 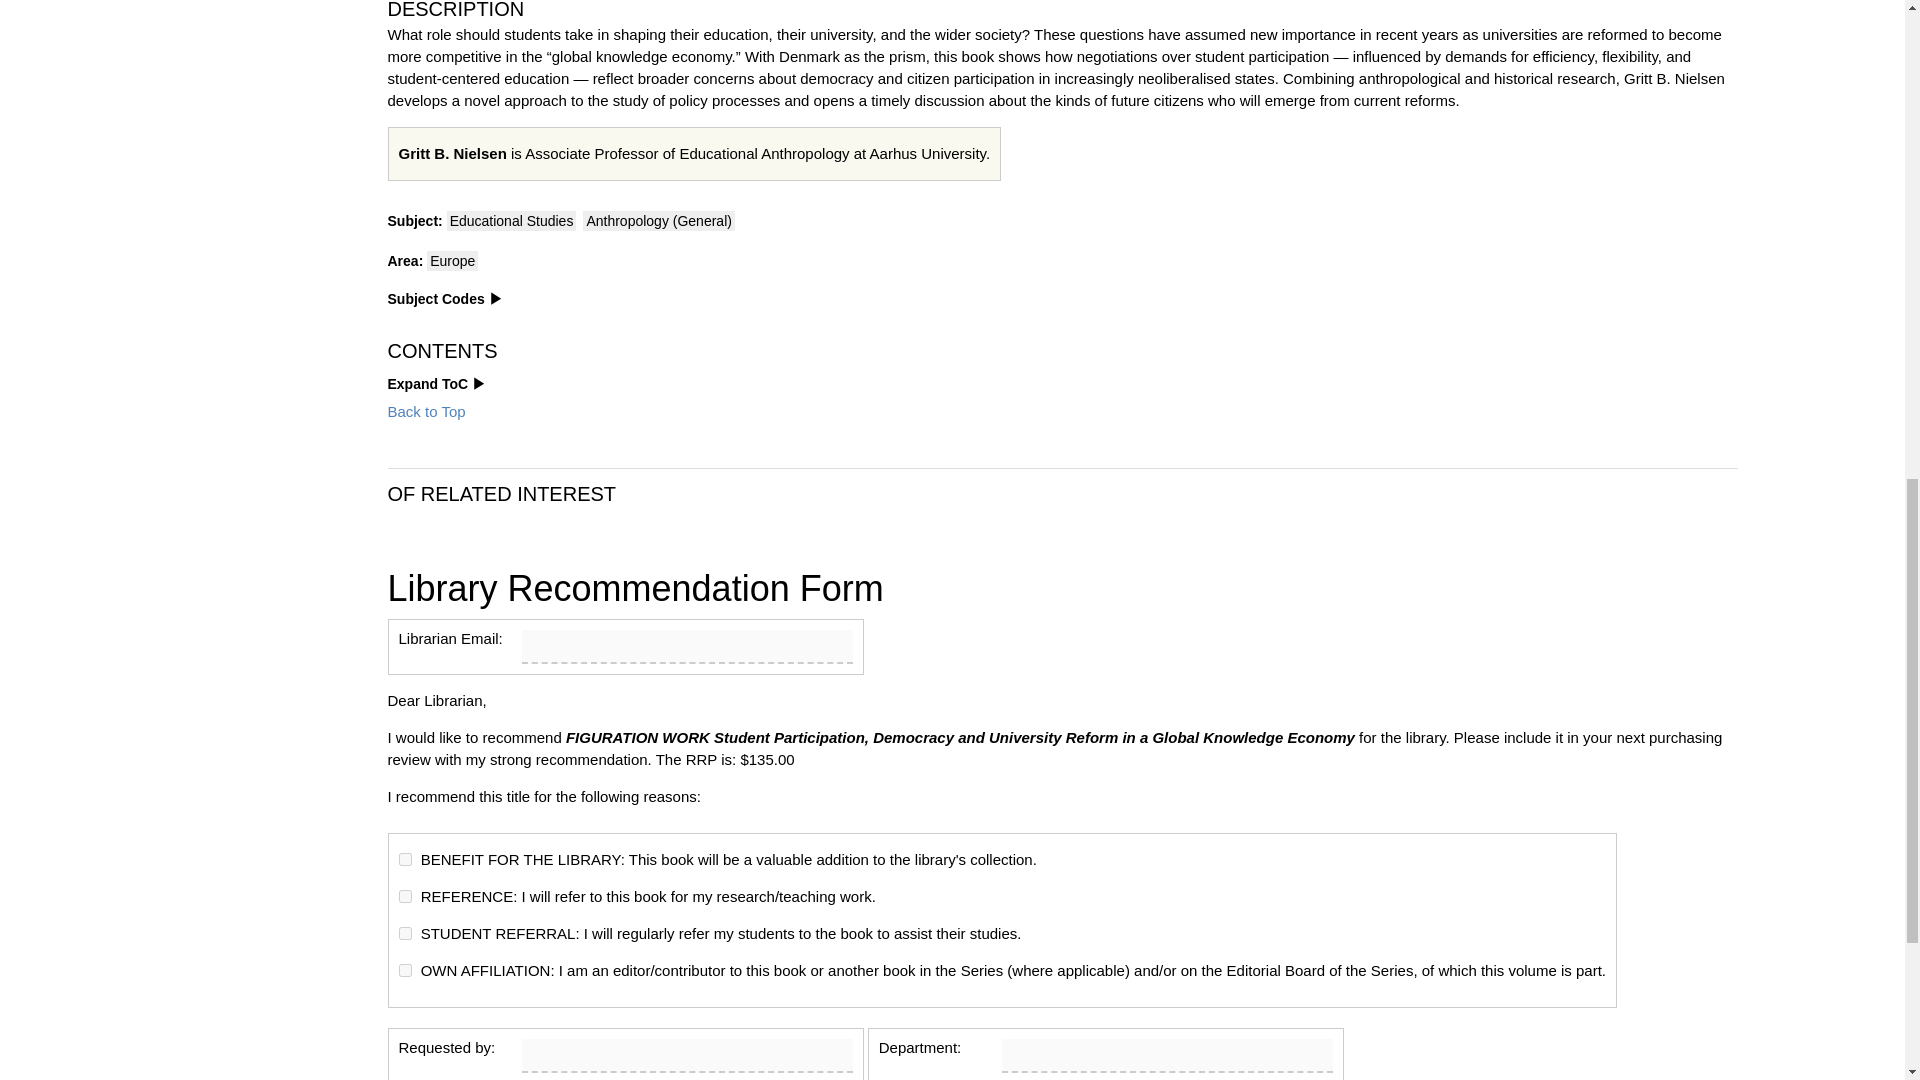 What do you see at coordinates (404, 932) in the screenshot?
I see `on` at bounding box center [404, 932].